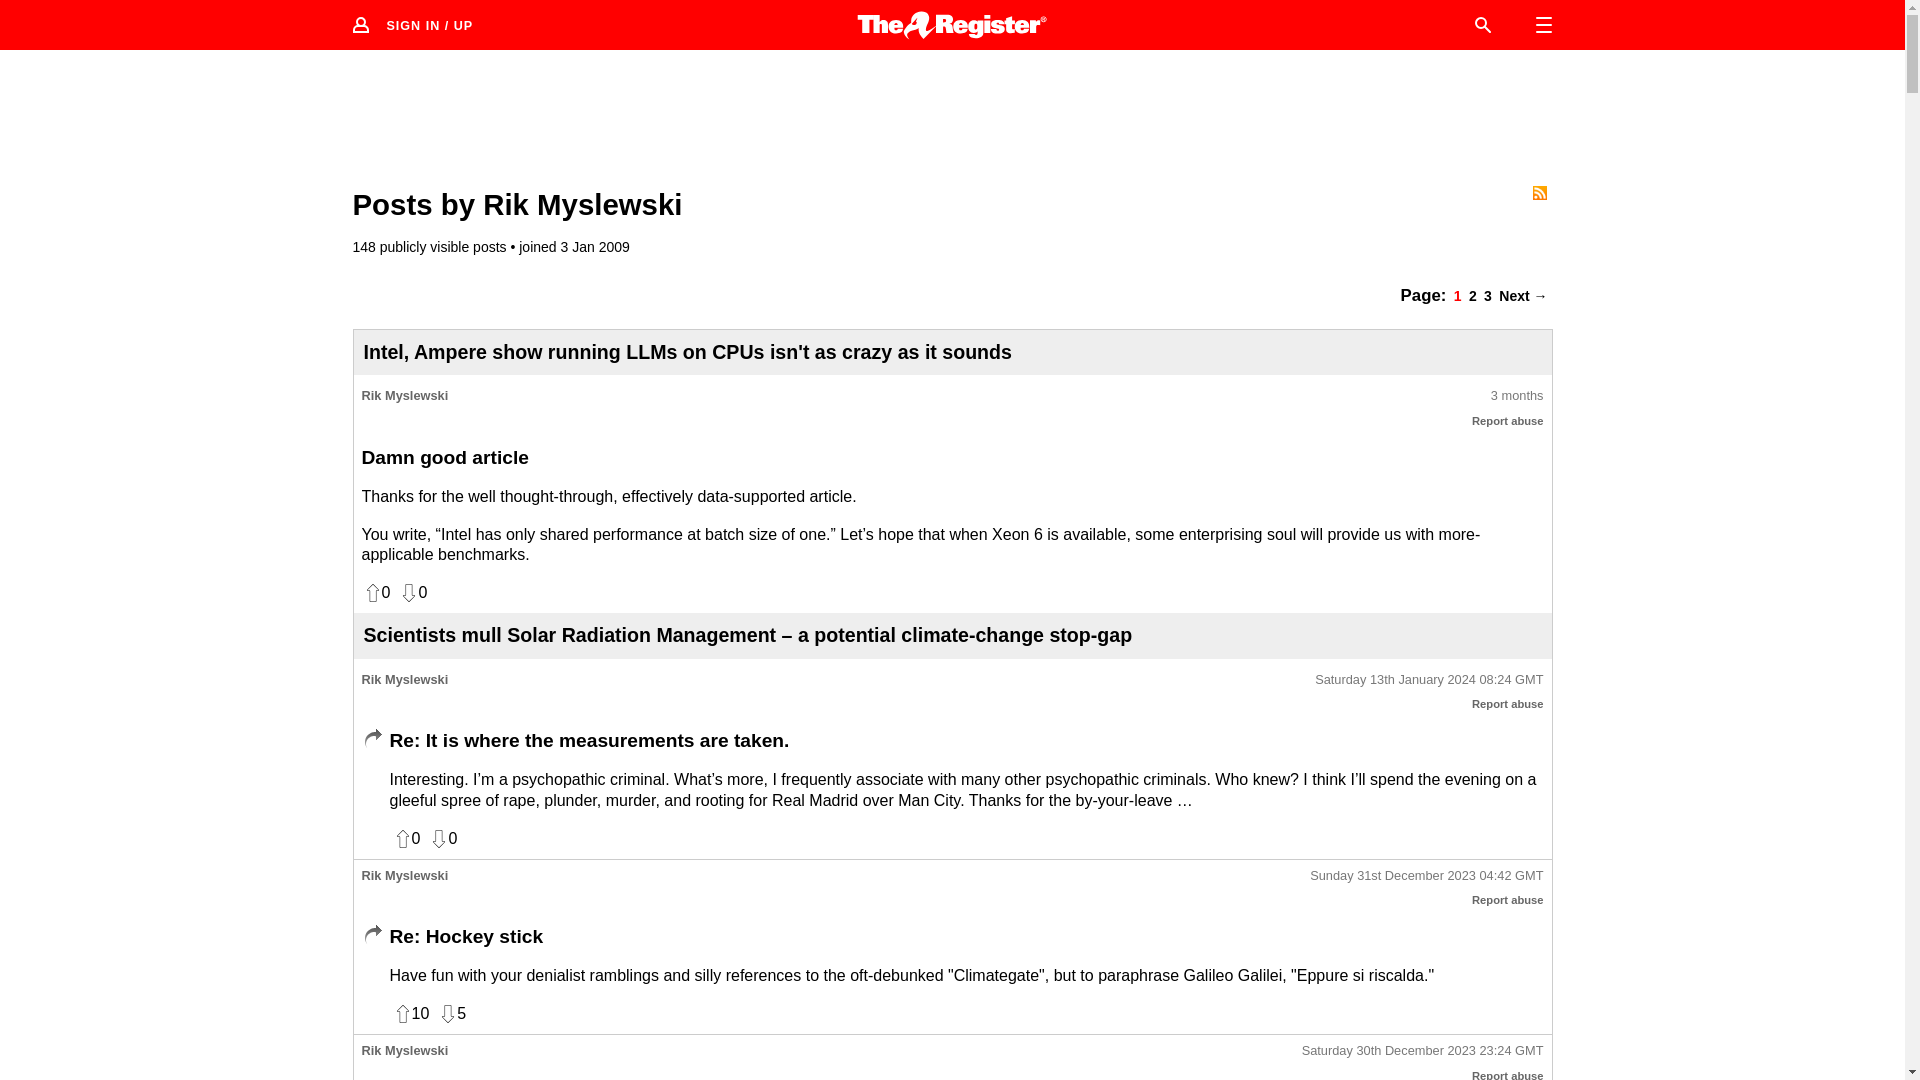 Image resolution: width=1920 pixels, height=1080 pixels. Describe the element at coordinates (372, 739) in the screenshot. I see `In reply to` at that location.